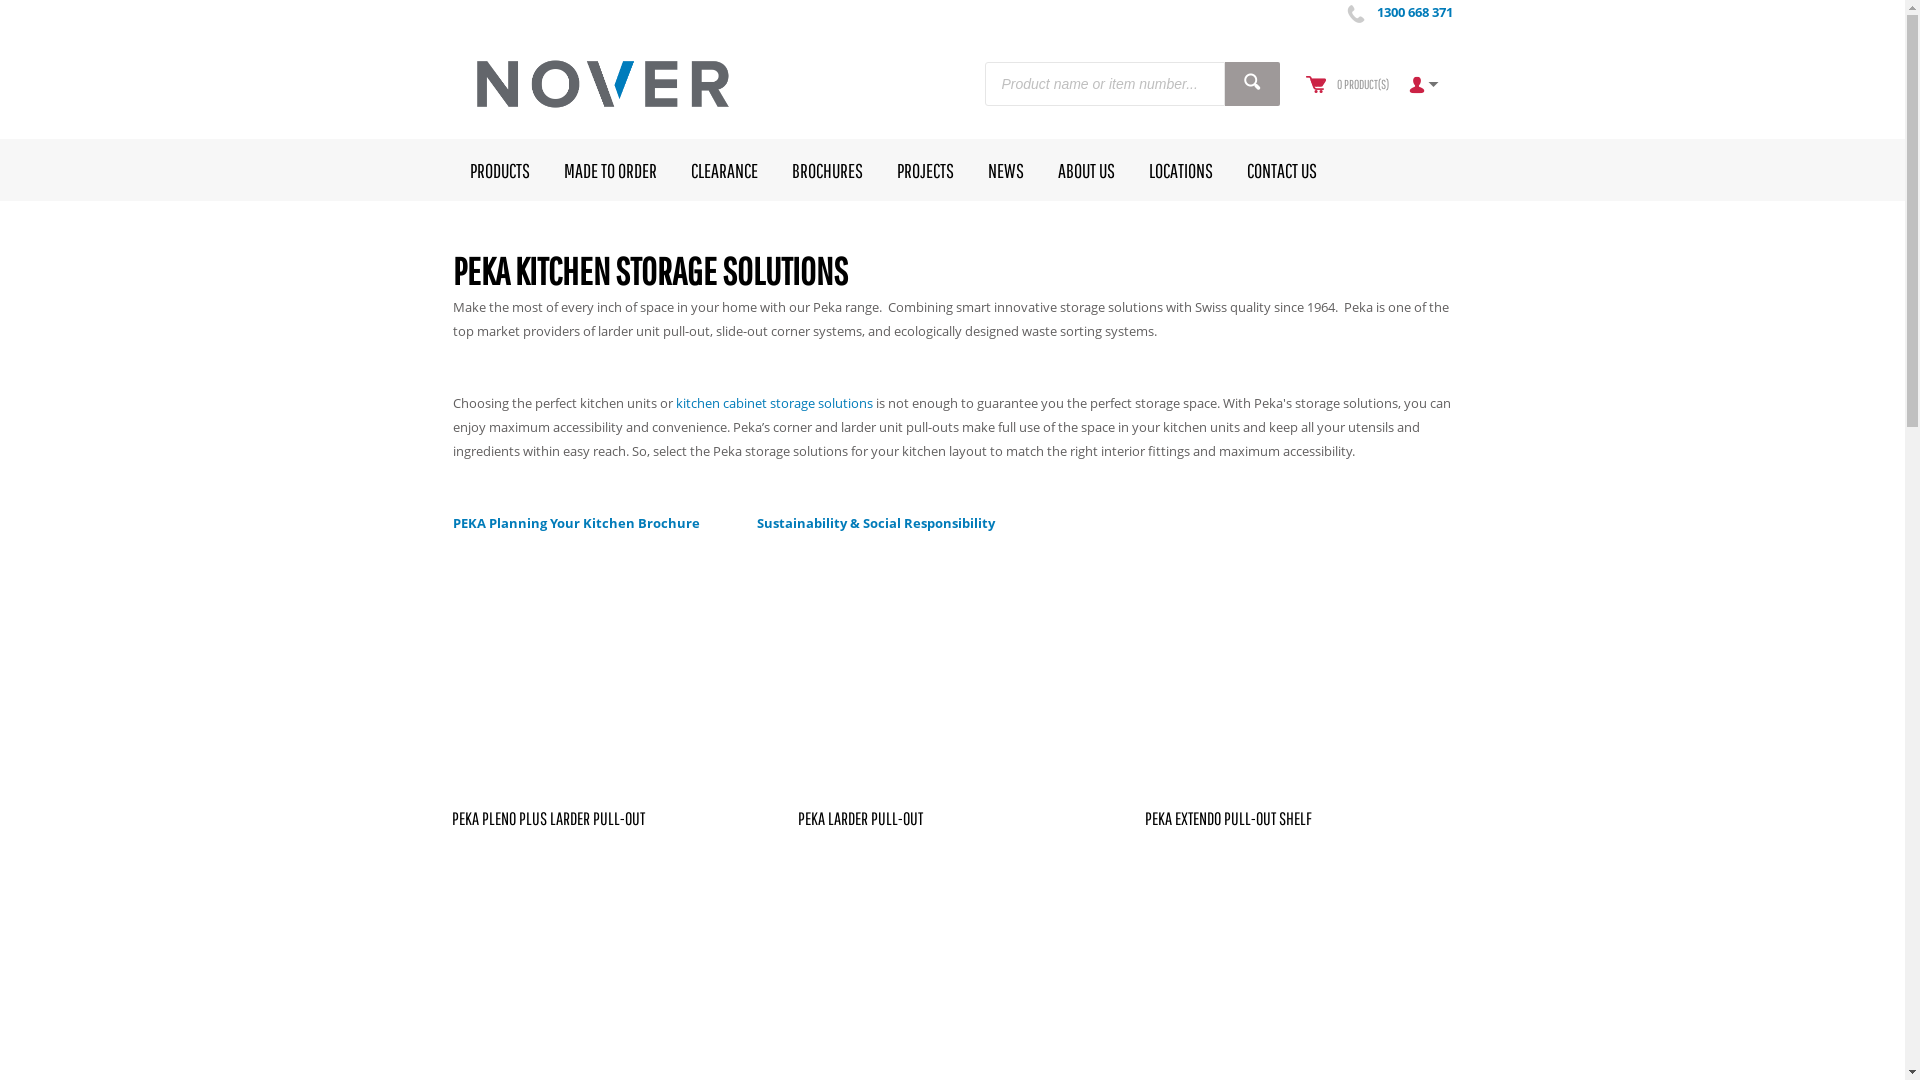 The height and width of the screenshot is (1080, 1920). Describe the element at coordinates (606, 677) in the screenshot. I see `Peka Pleno Plus Larder Pull-Out` at that location.